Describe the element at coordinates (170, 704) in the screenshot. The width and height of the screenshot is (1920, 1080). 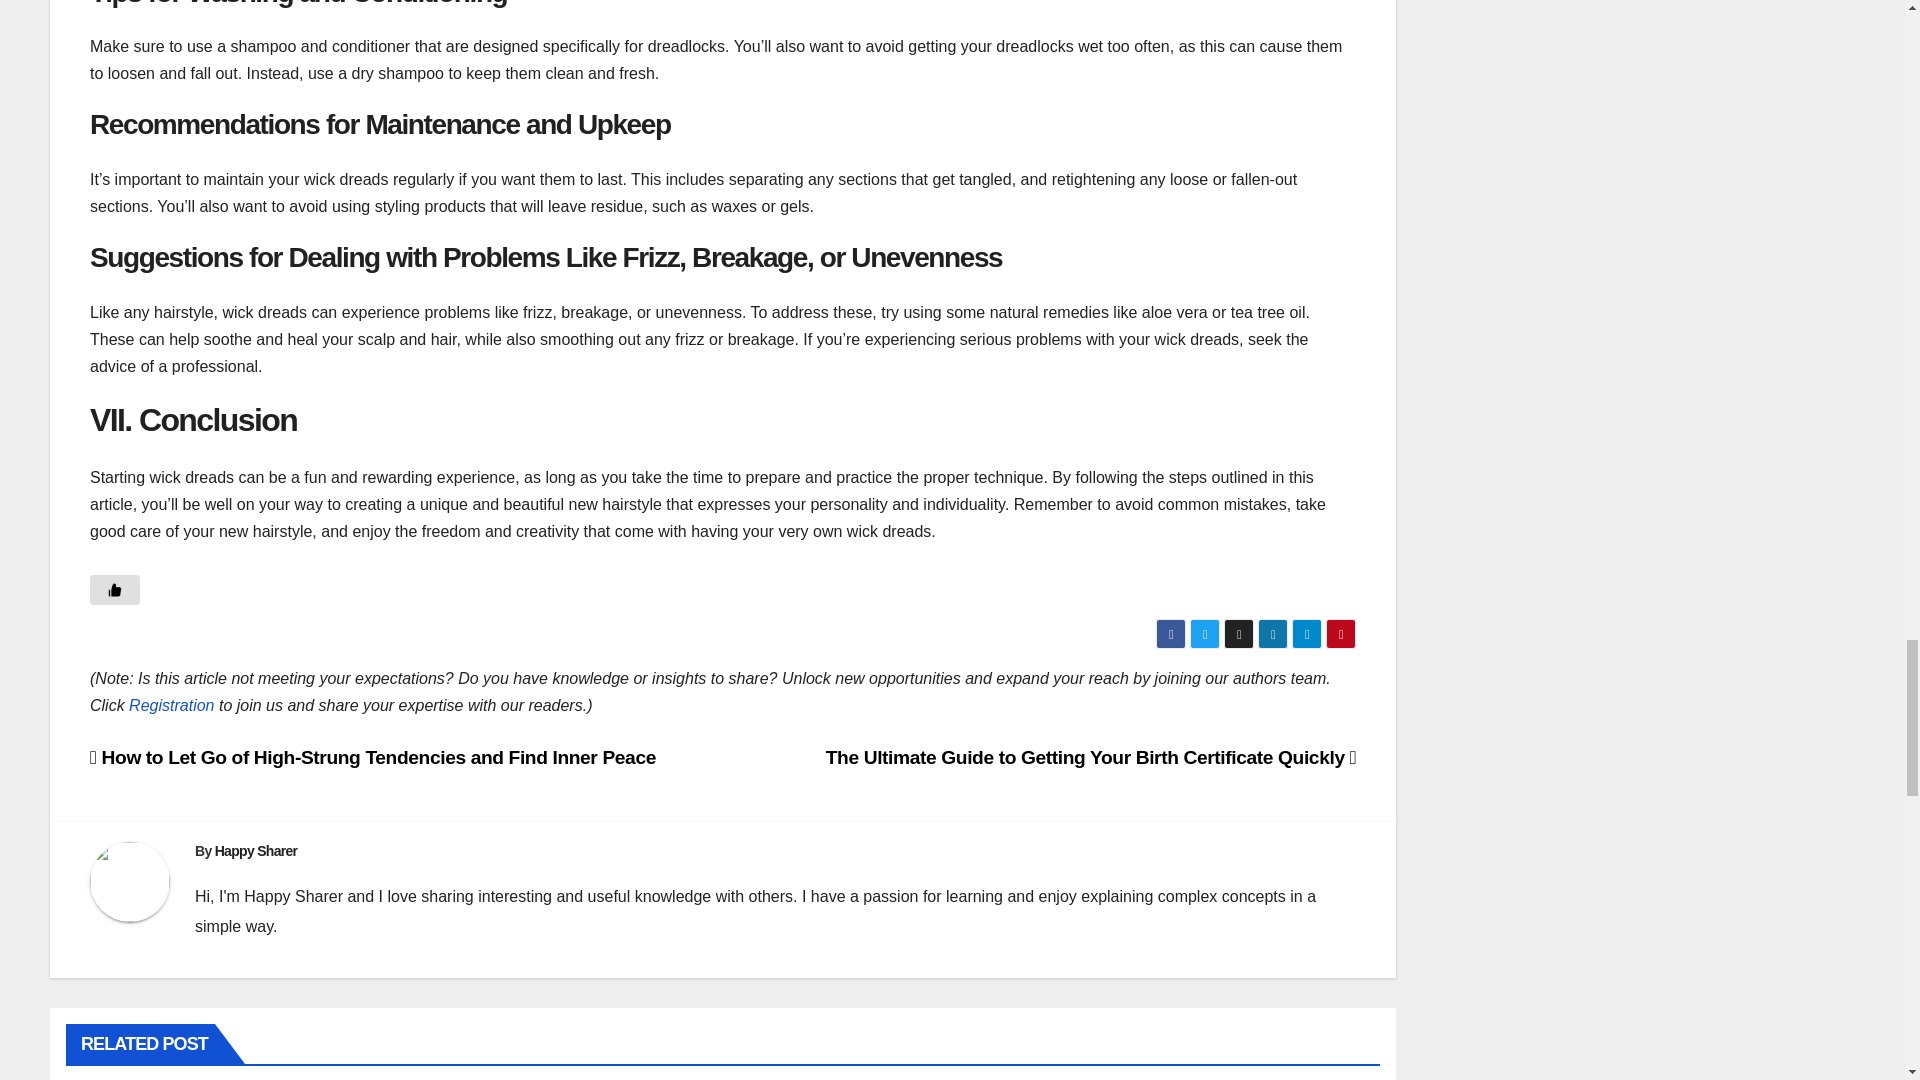
I see `Registration` at that location.